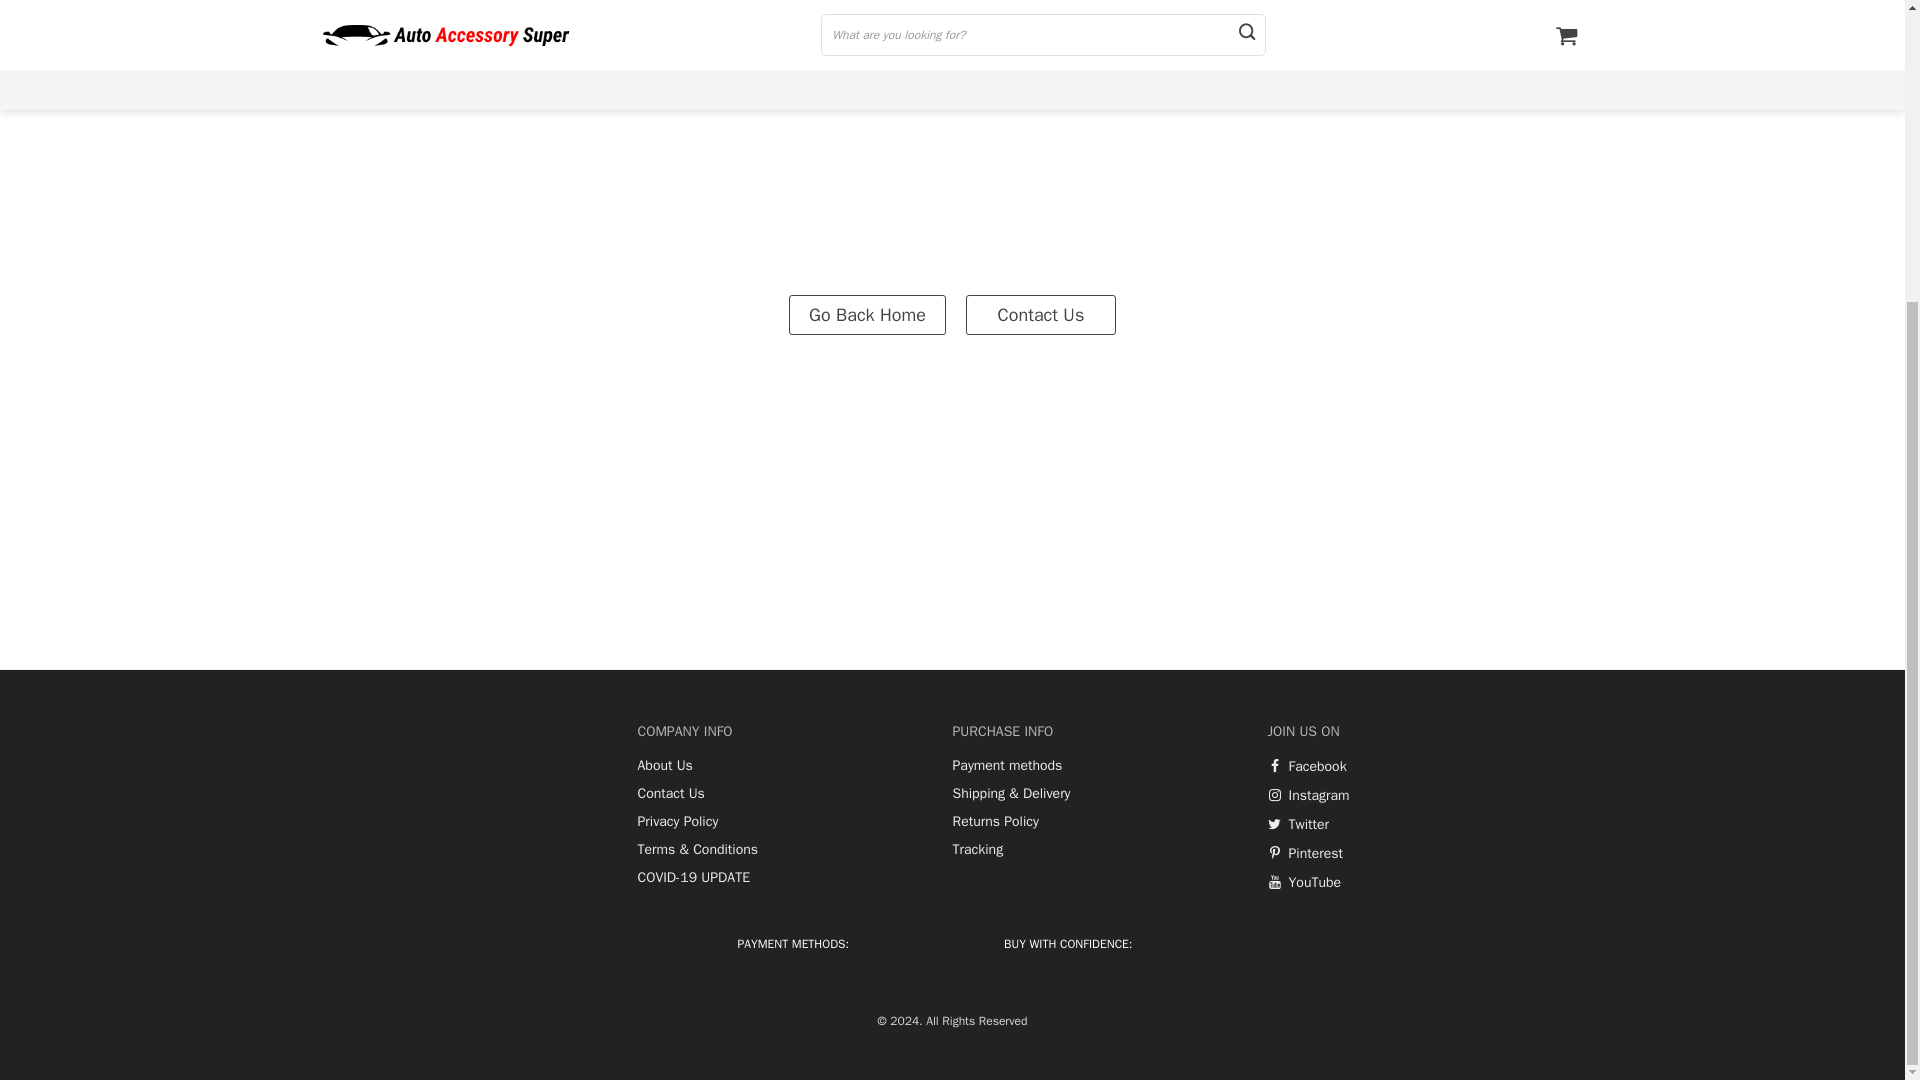 The width and height of the screenshot is (1920, 1080). What do you see at coordinates (1298, 824) in the screenshot?
I see `Twitter` at bounding box center [1298, 824].